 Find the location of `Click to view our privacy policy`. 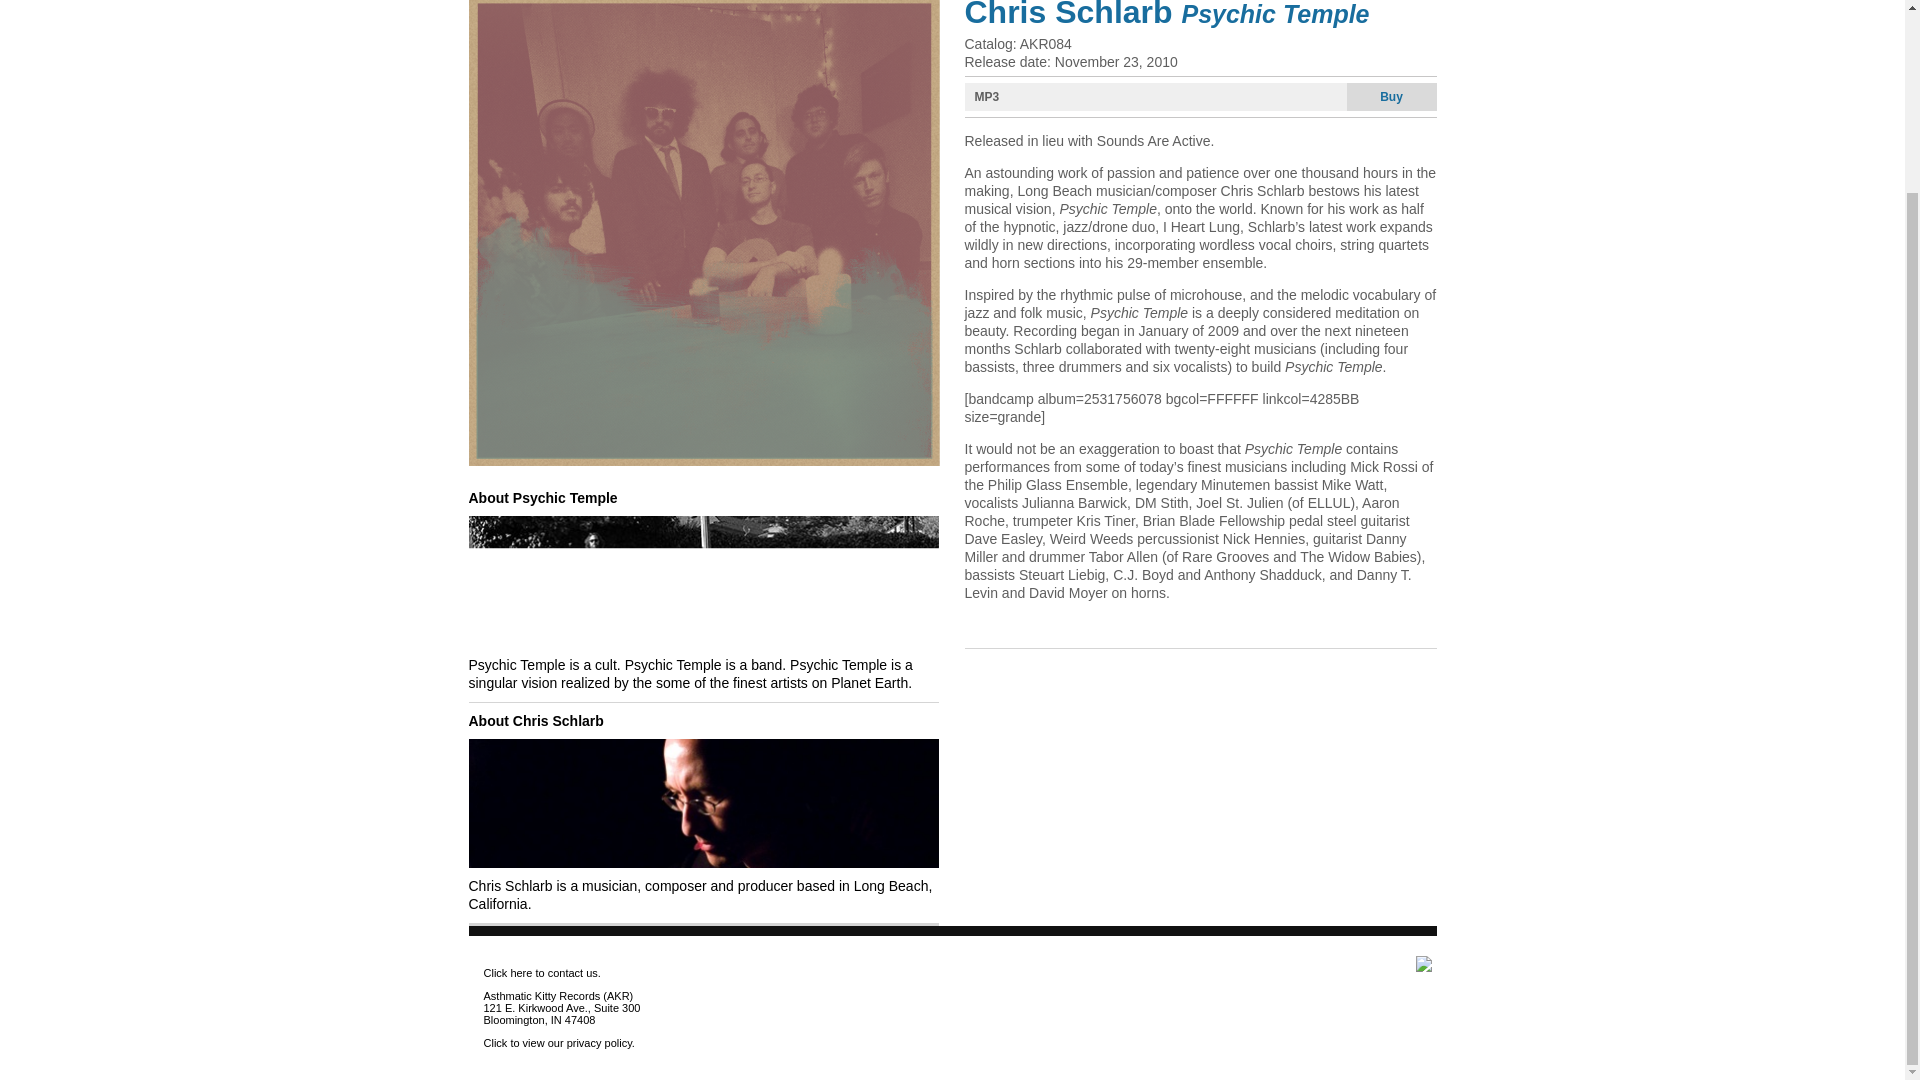

Click to view our privacy policy is located at coordinates (557, 1042).